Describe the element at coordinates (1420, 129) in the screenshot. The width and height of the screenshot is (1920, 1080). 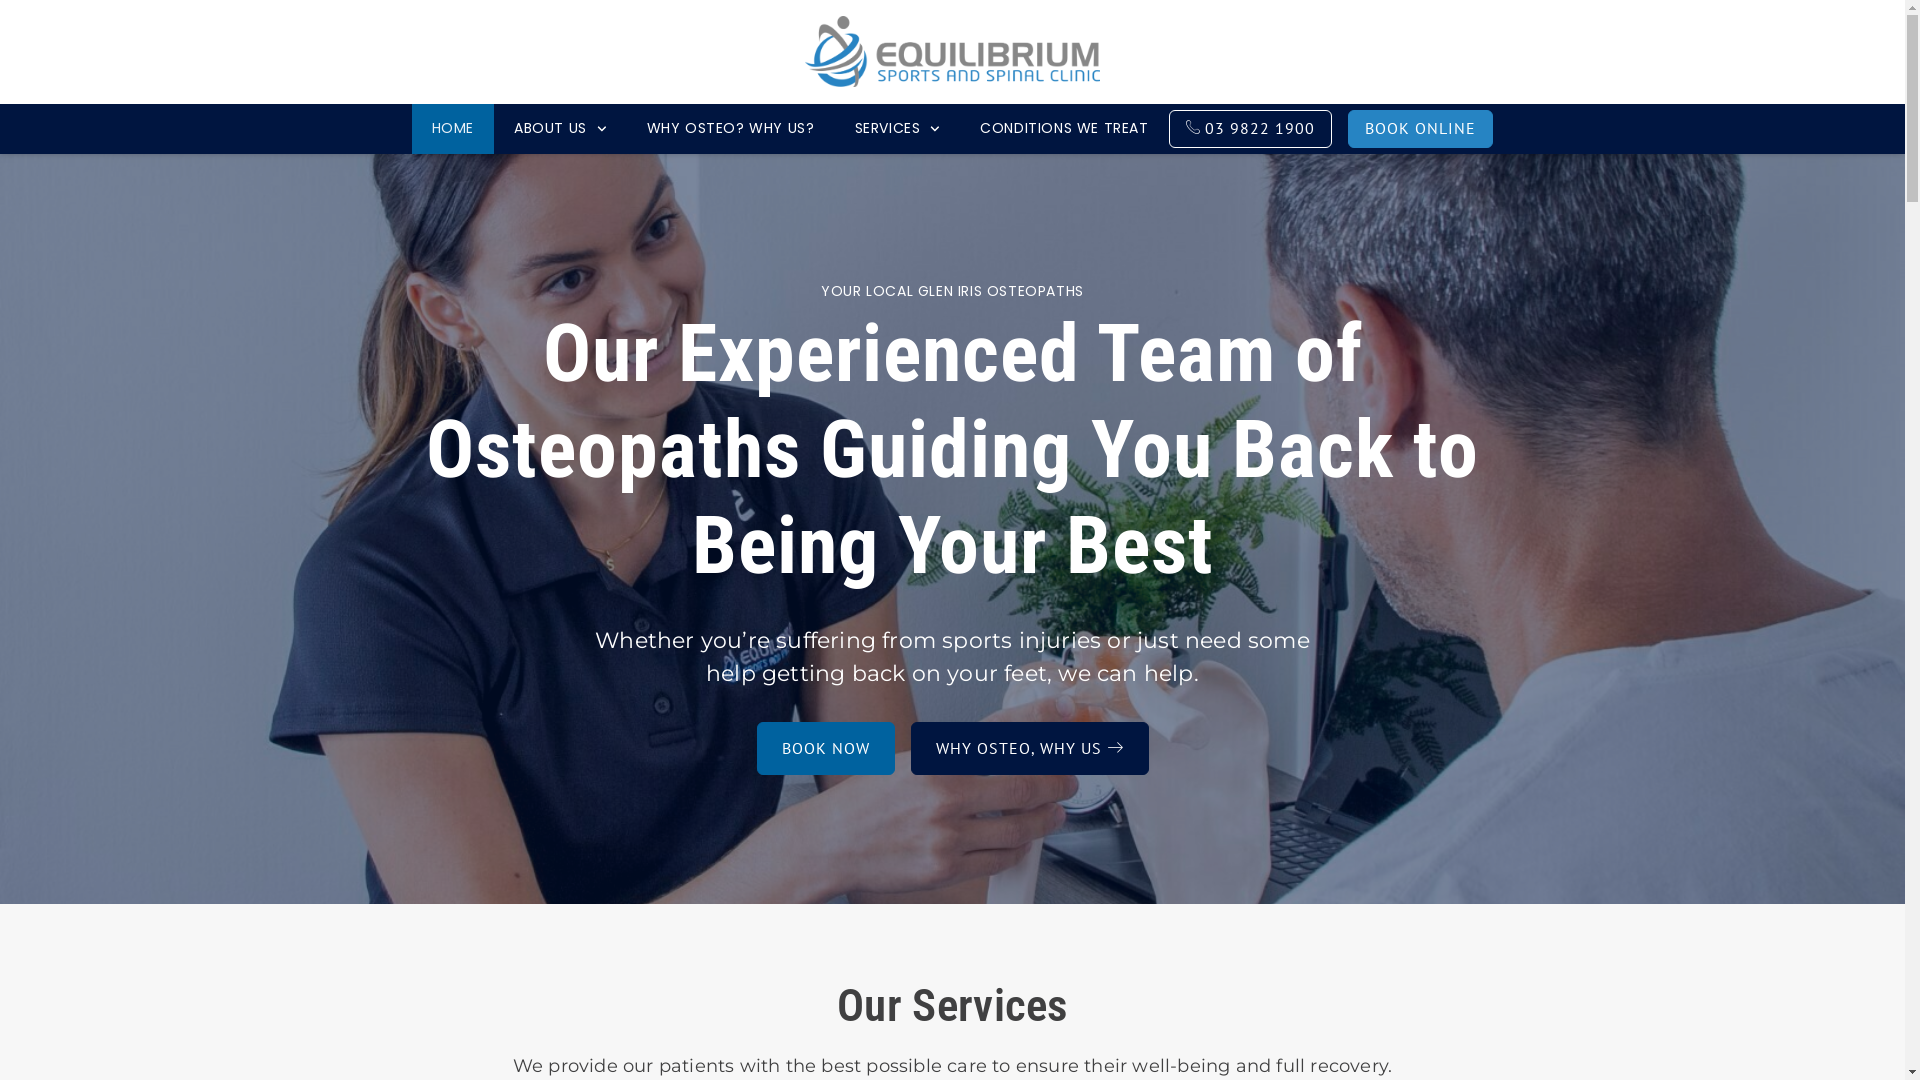
I see `BOOK ONLINE` at that location.